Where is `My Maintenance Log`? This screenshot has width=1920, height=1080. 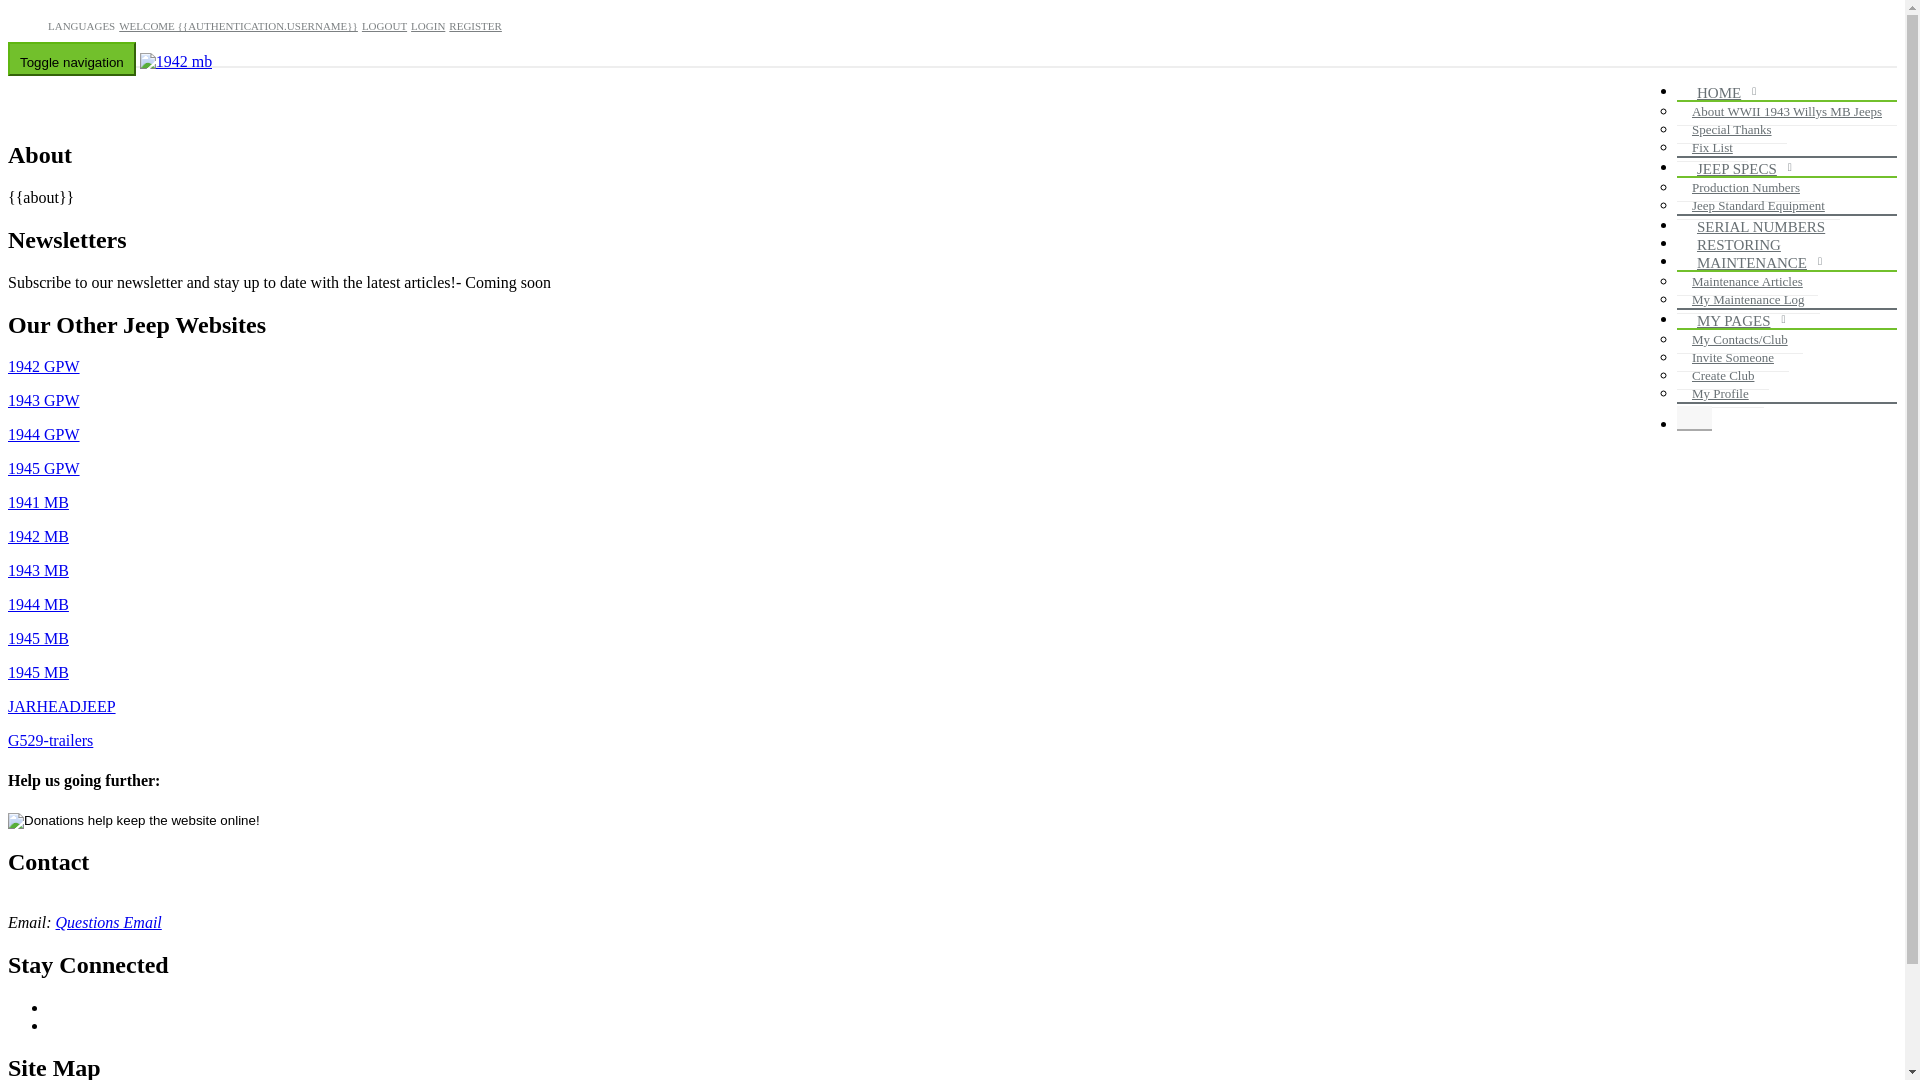 My Maintenance Log is located at coordinates (1748, 300).